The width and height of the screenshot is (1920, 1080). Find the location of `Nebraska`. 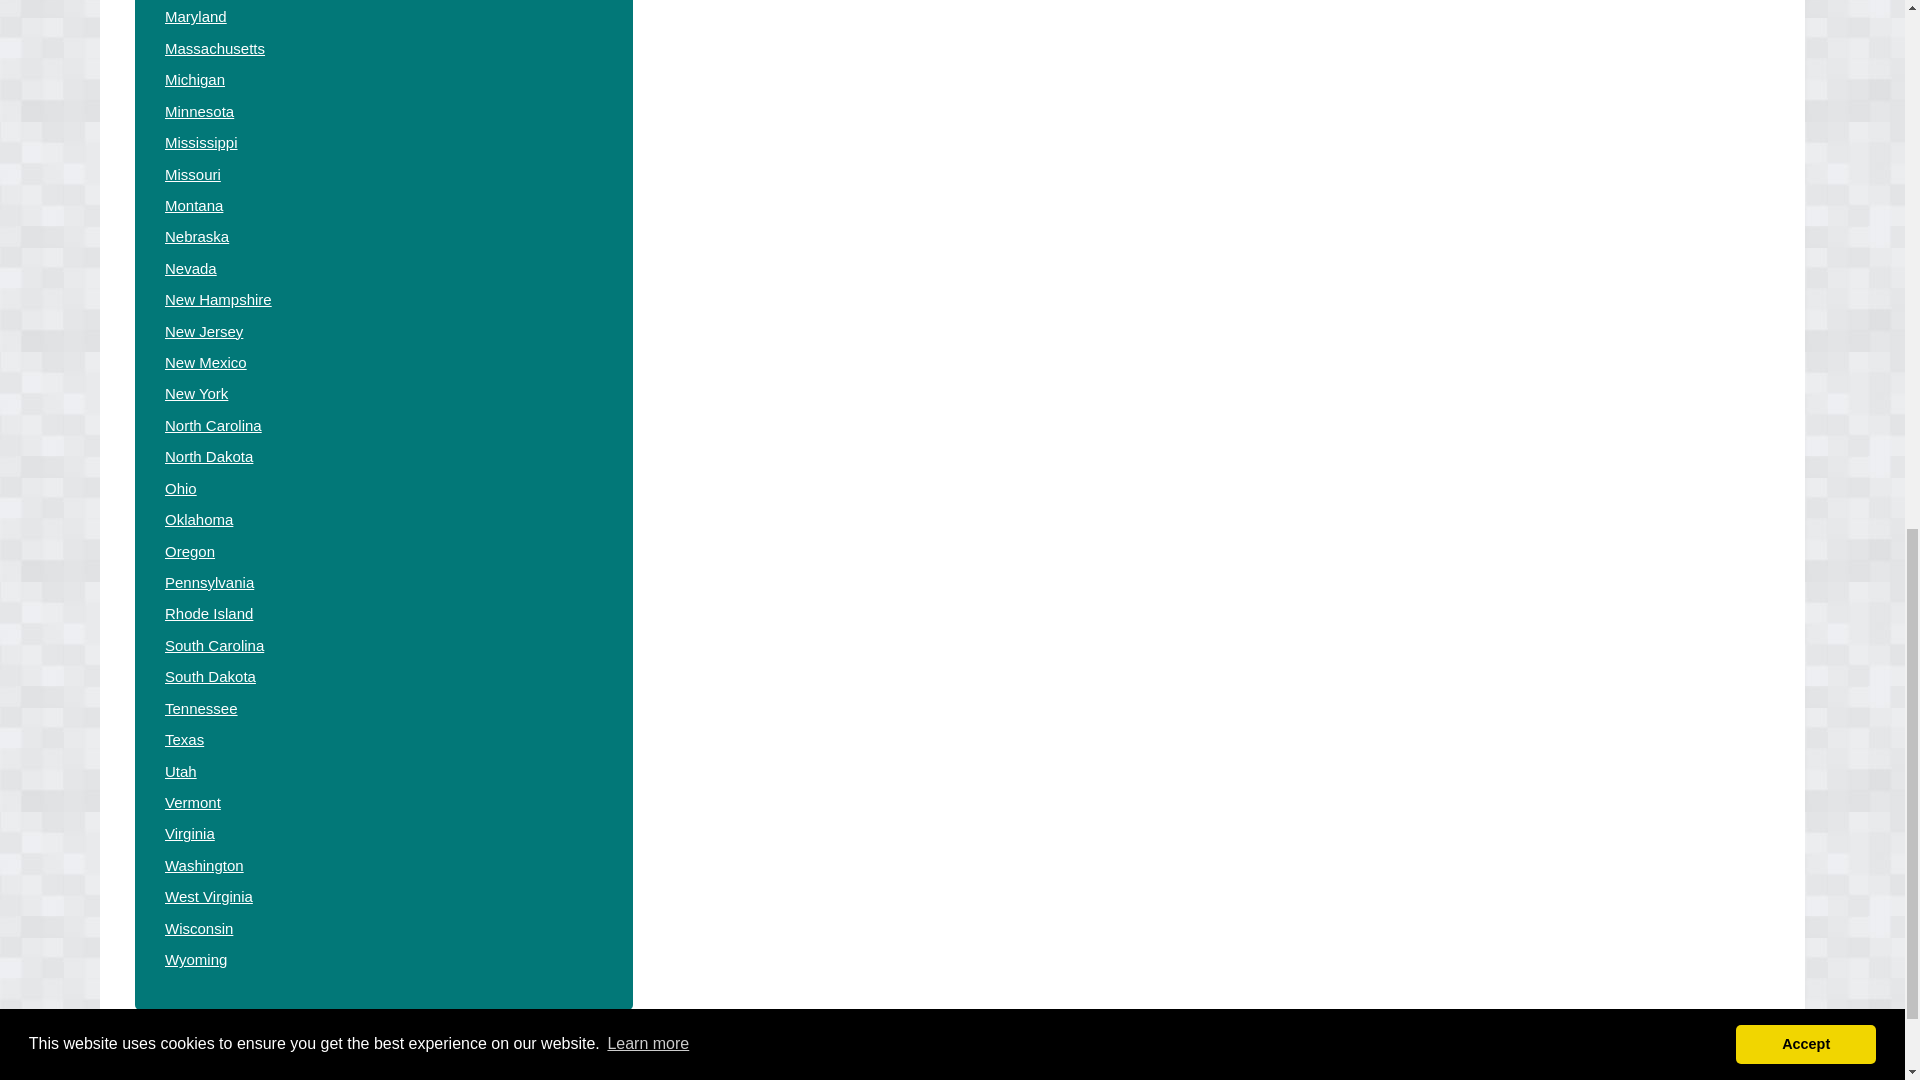

Nebraska is located at coordinates (196, 236).